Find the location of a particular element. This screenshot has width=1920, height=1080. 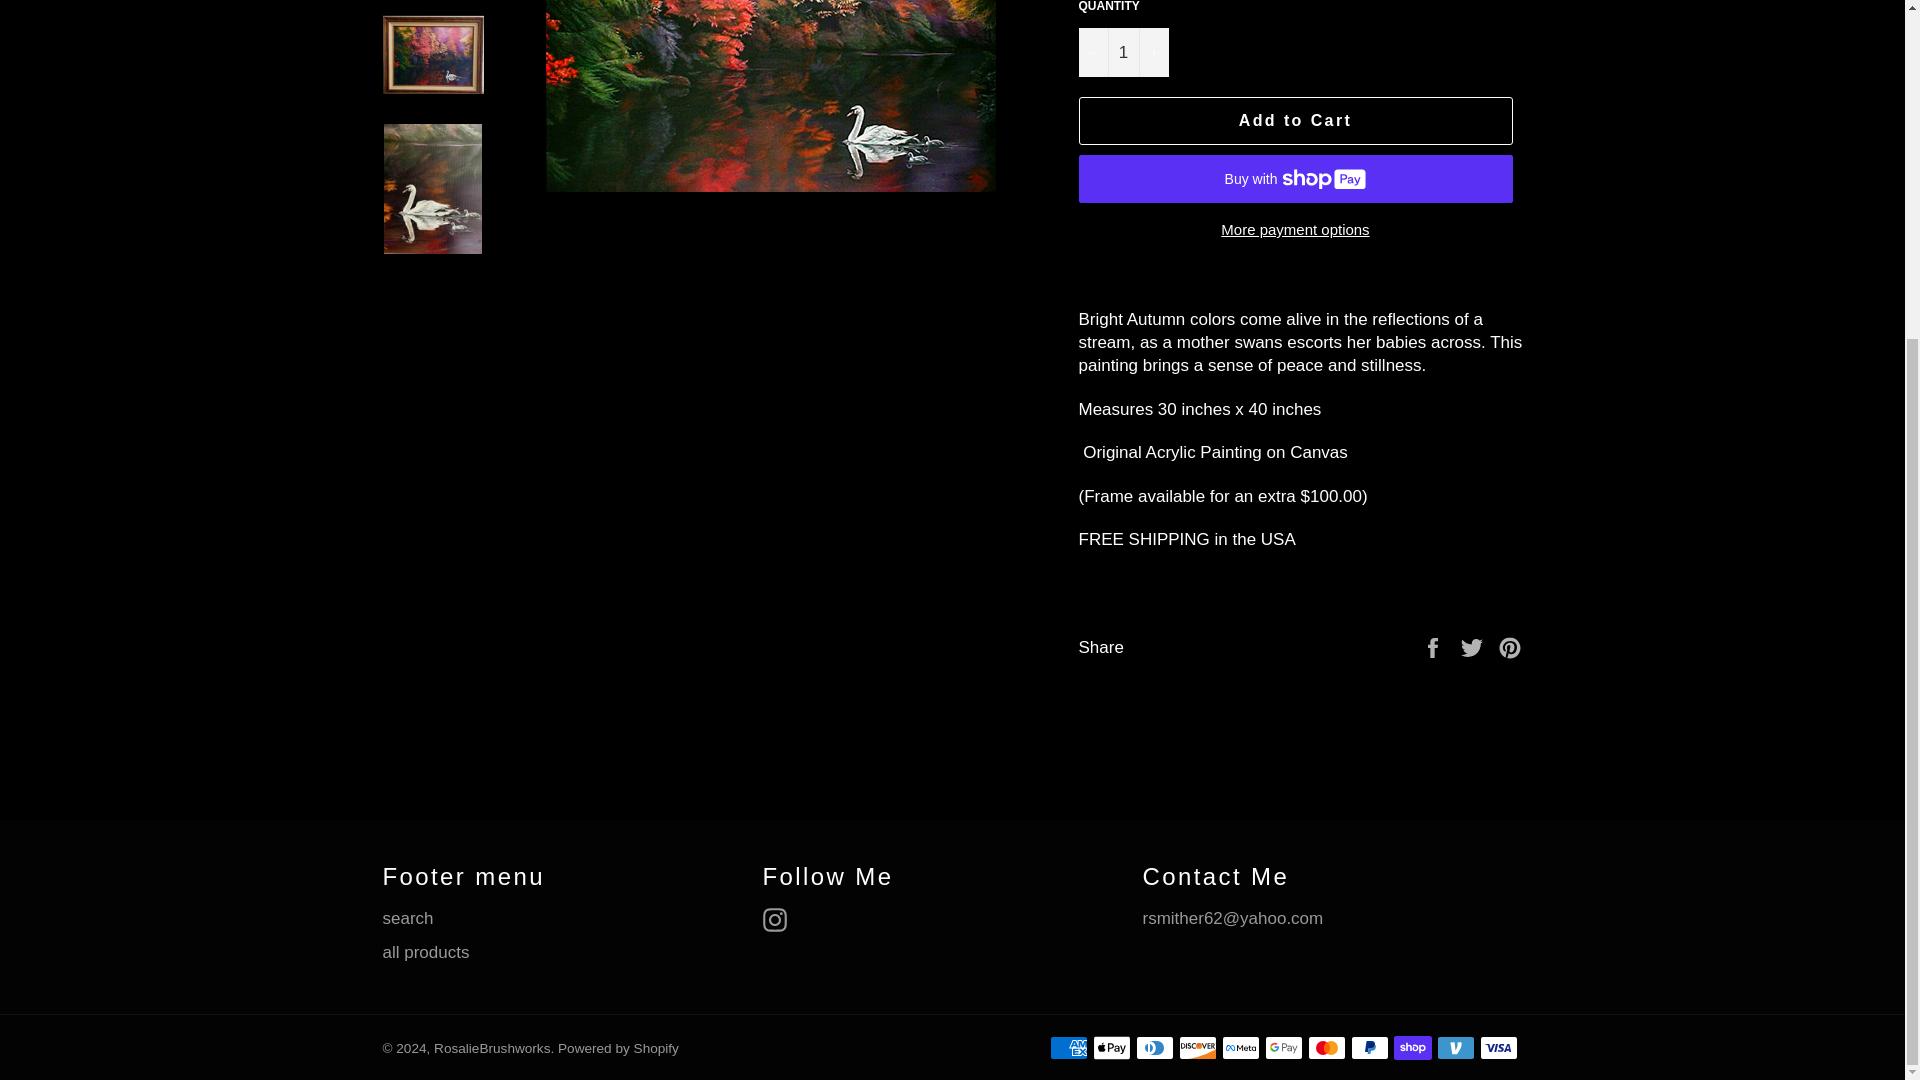

RosalieBrushworks on Instagram is located at coordinates (779, 920).